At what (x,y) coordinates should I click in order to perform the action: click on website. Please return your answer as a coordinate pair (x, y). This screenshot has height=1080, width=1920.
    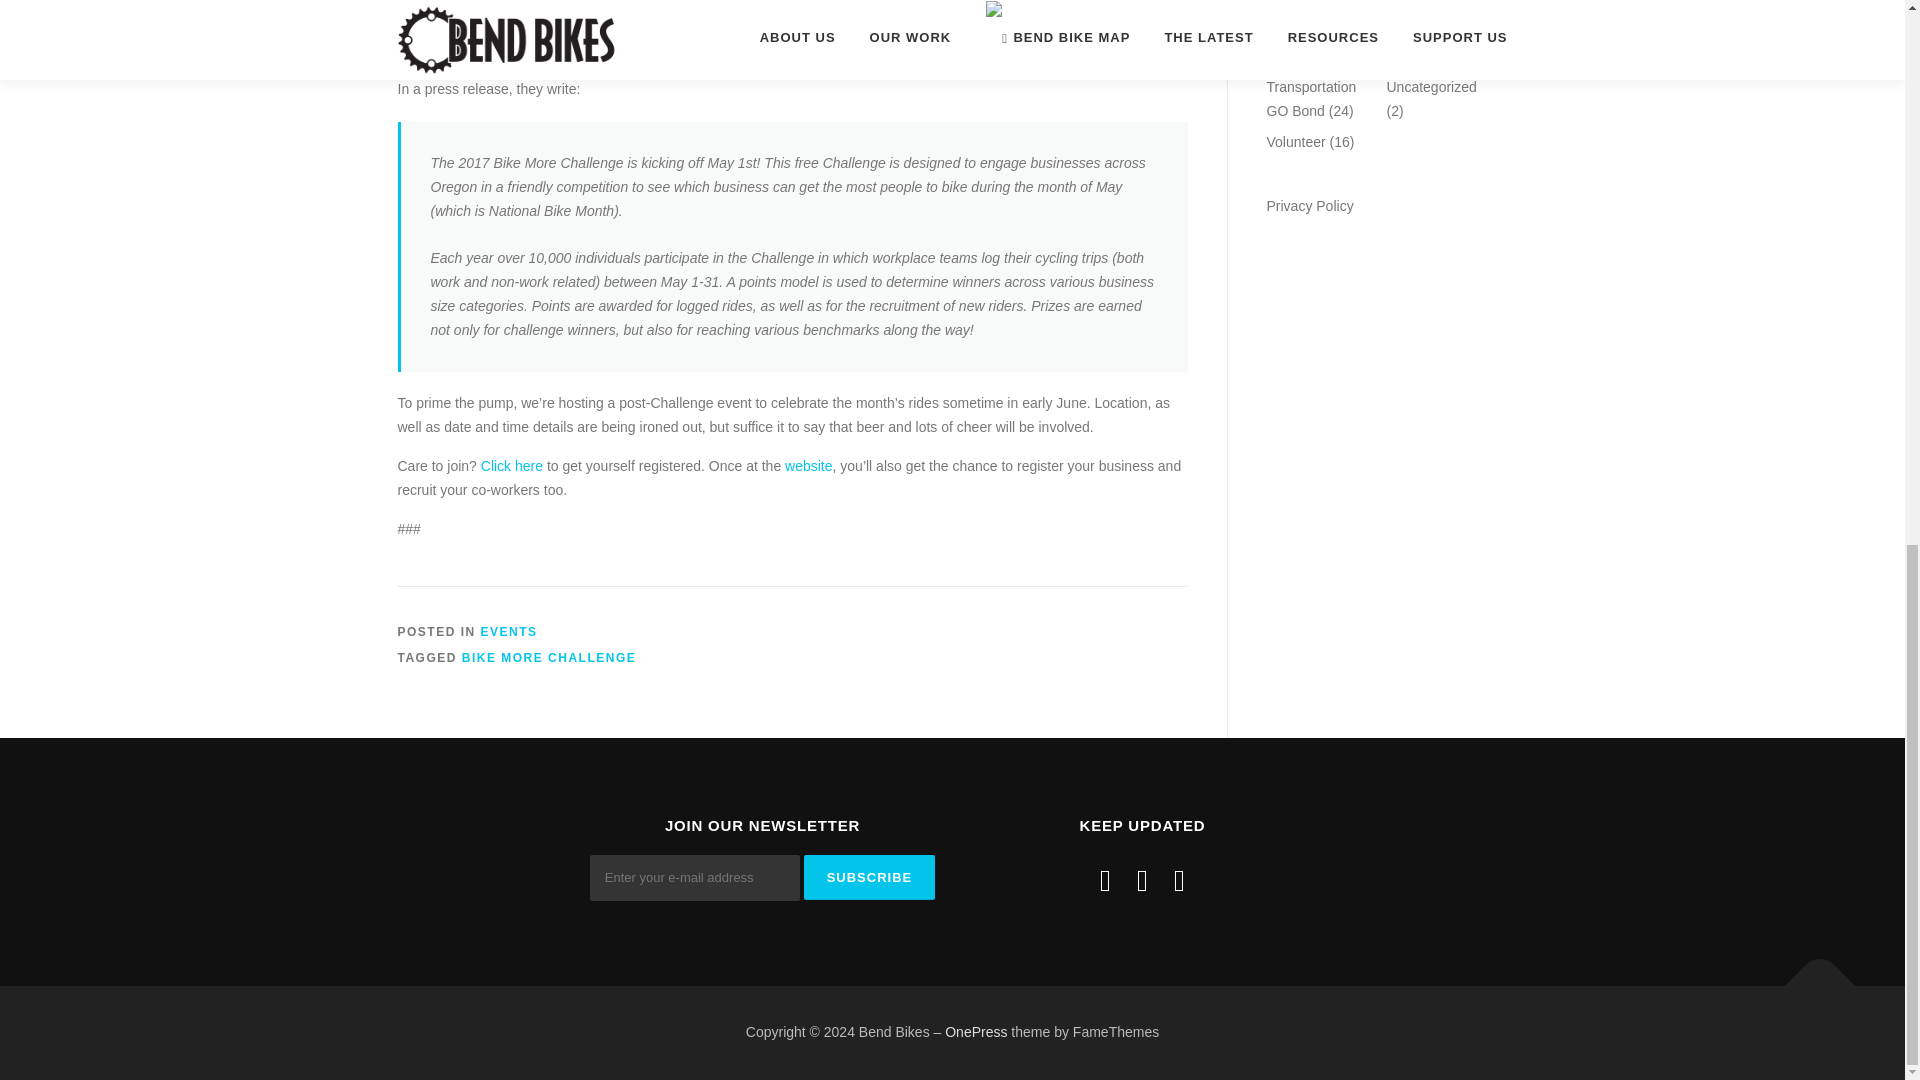
    Looking at the image, I should click on (808, 466).